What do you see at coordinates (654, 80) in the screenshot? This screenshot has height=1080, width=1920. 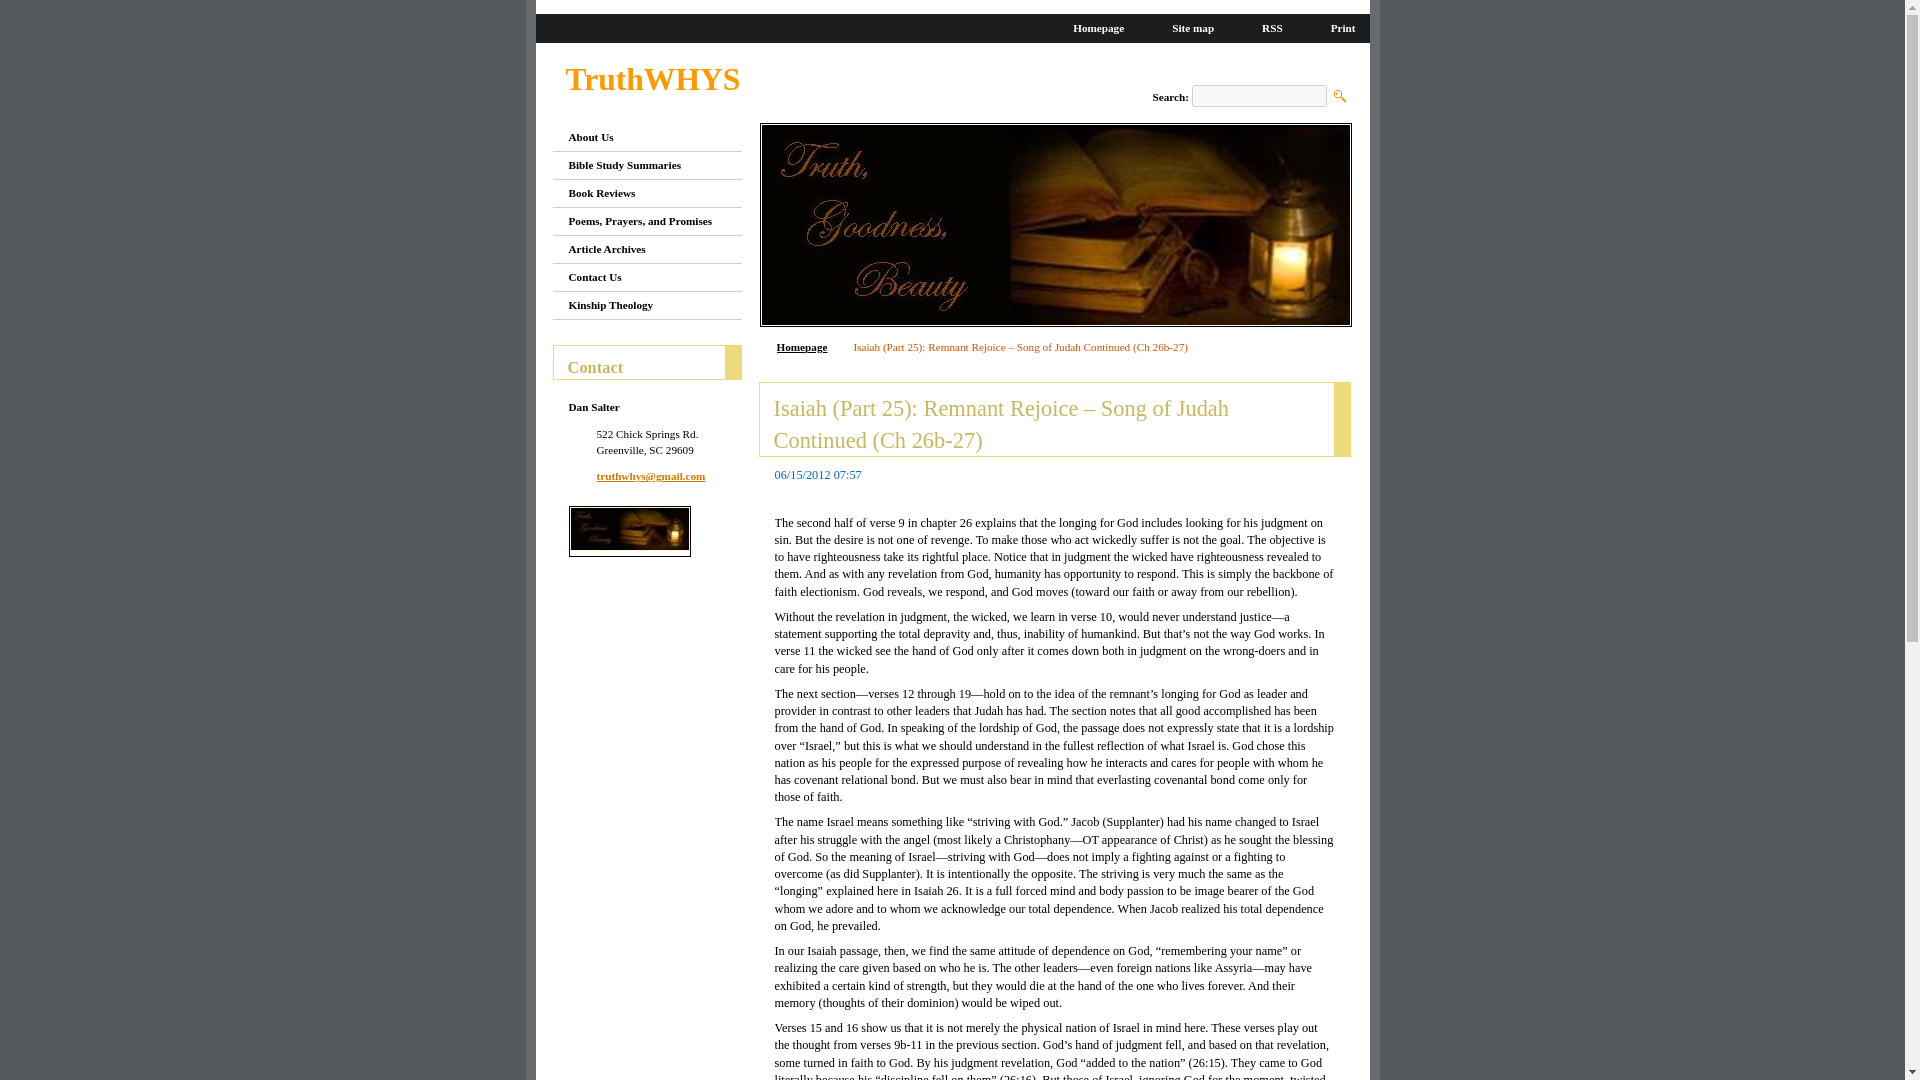 I see `Go to Homepage.` at bounding box center [654, 80].